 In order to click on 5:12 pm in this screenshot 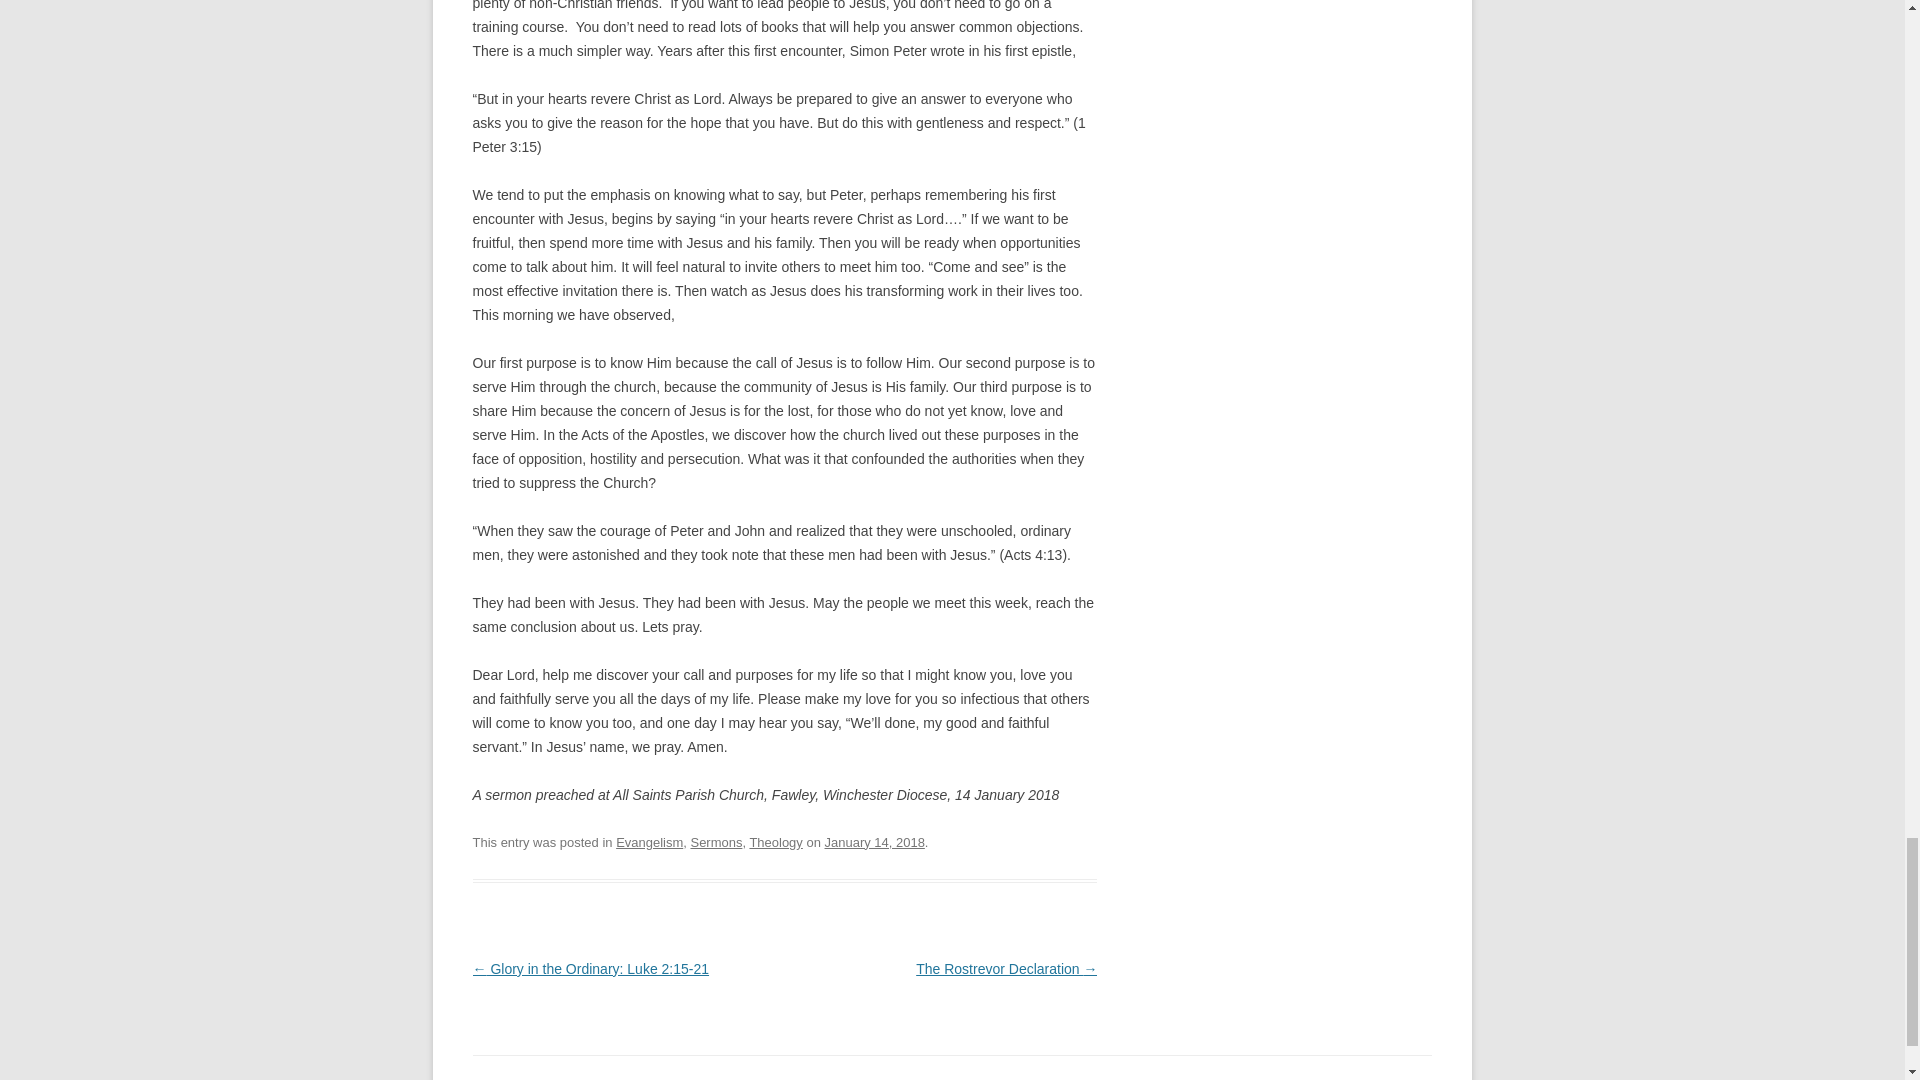, I will do `click(875, 842)`.